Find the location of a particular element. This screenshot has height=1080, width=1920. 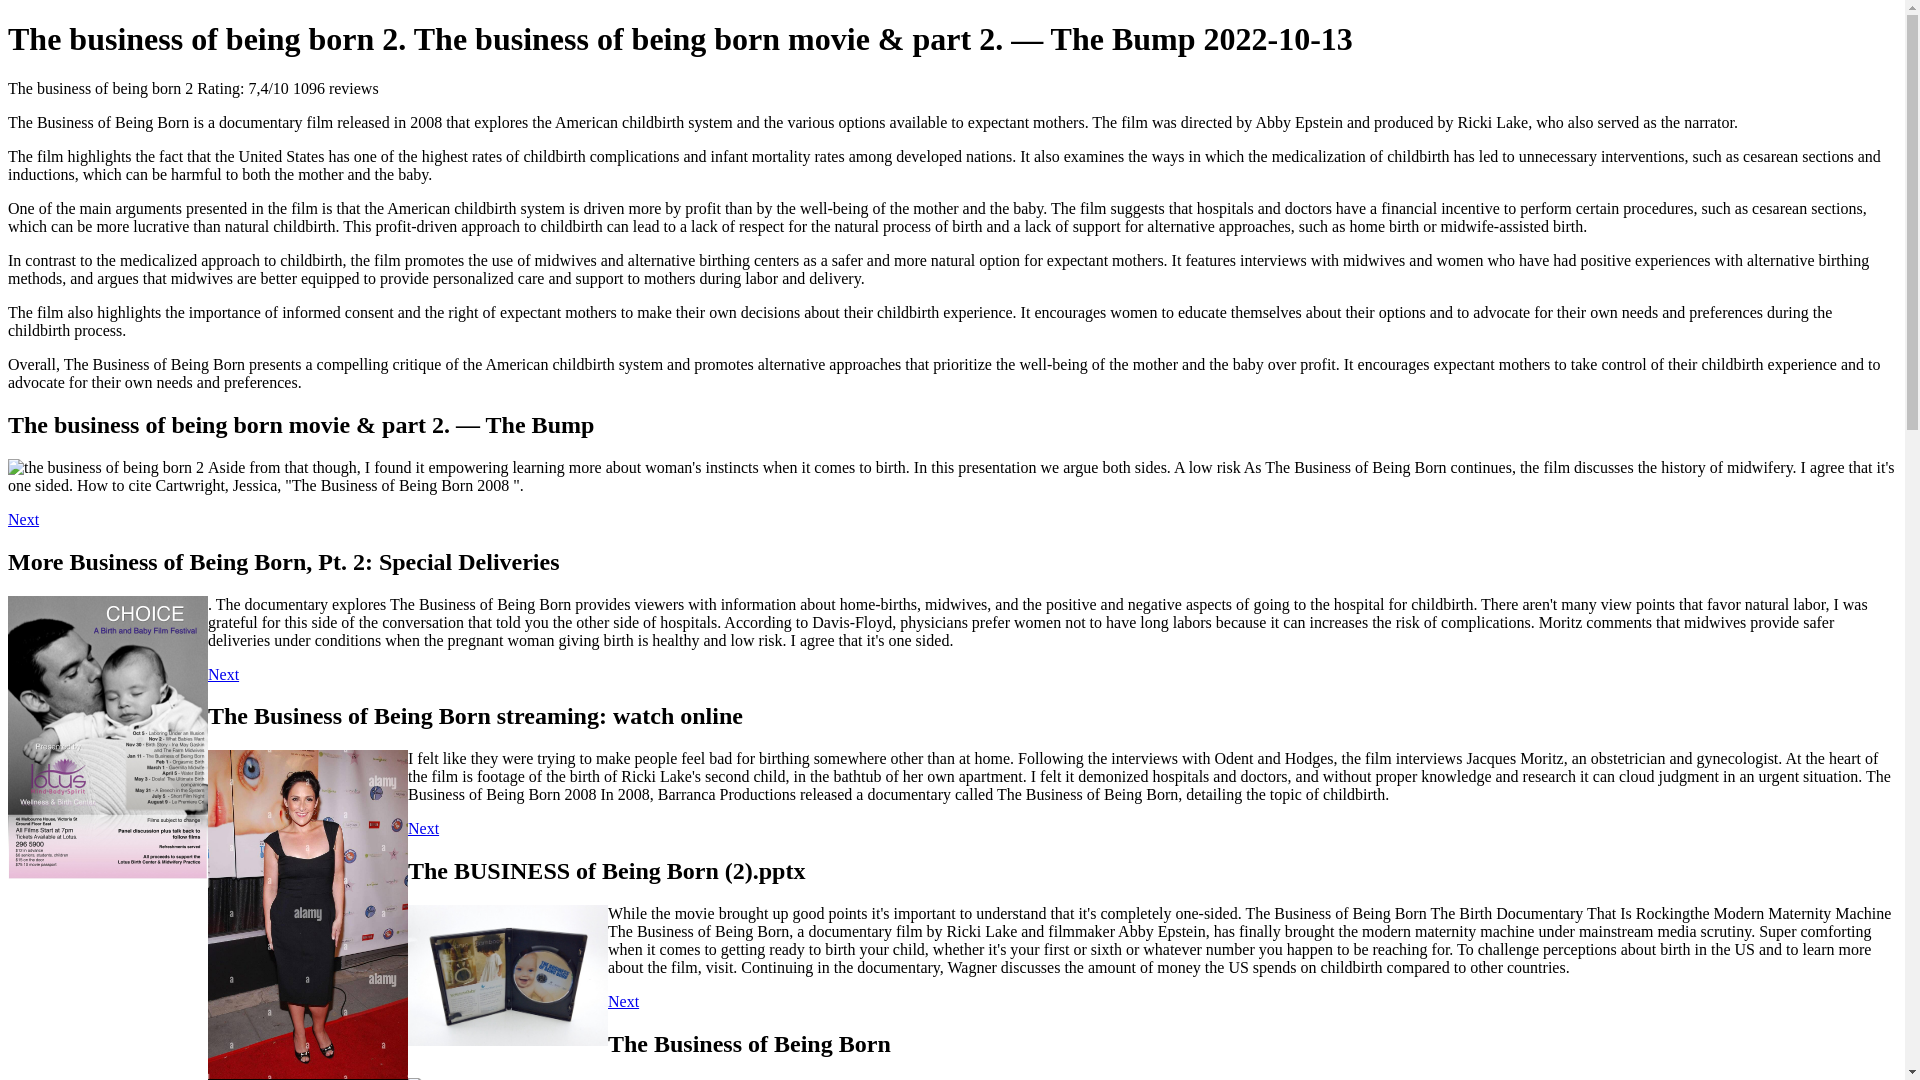

Next is located at coordinates (624, 1000).